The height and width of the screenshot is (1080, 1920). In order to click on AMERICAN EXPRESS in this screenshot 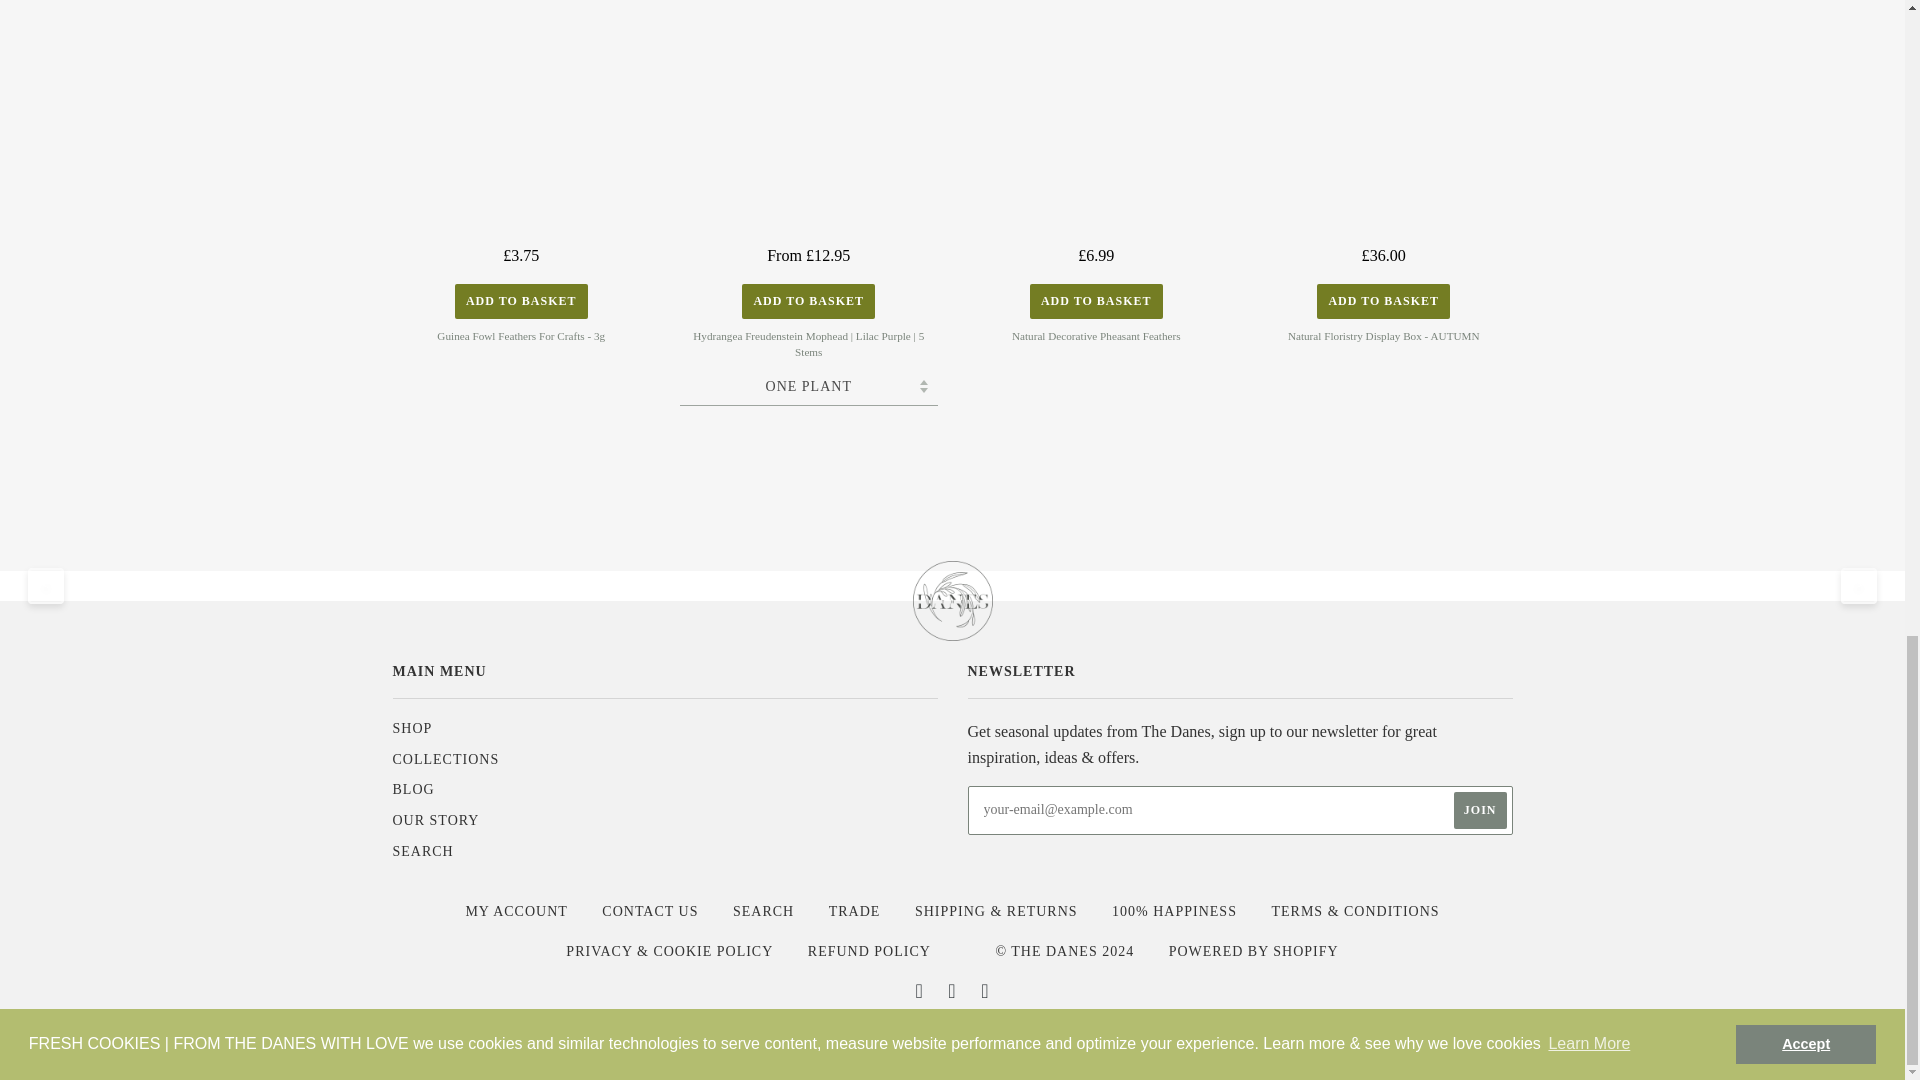, I will do `click(655, 1036)`.